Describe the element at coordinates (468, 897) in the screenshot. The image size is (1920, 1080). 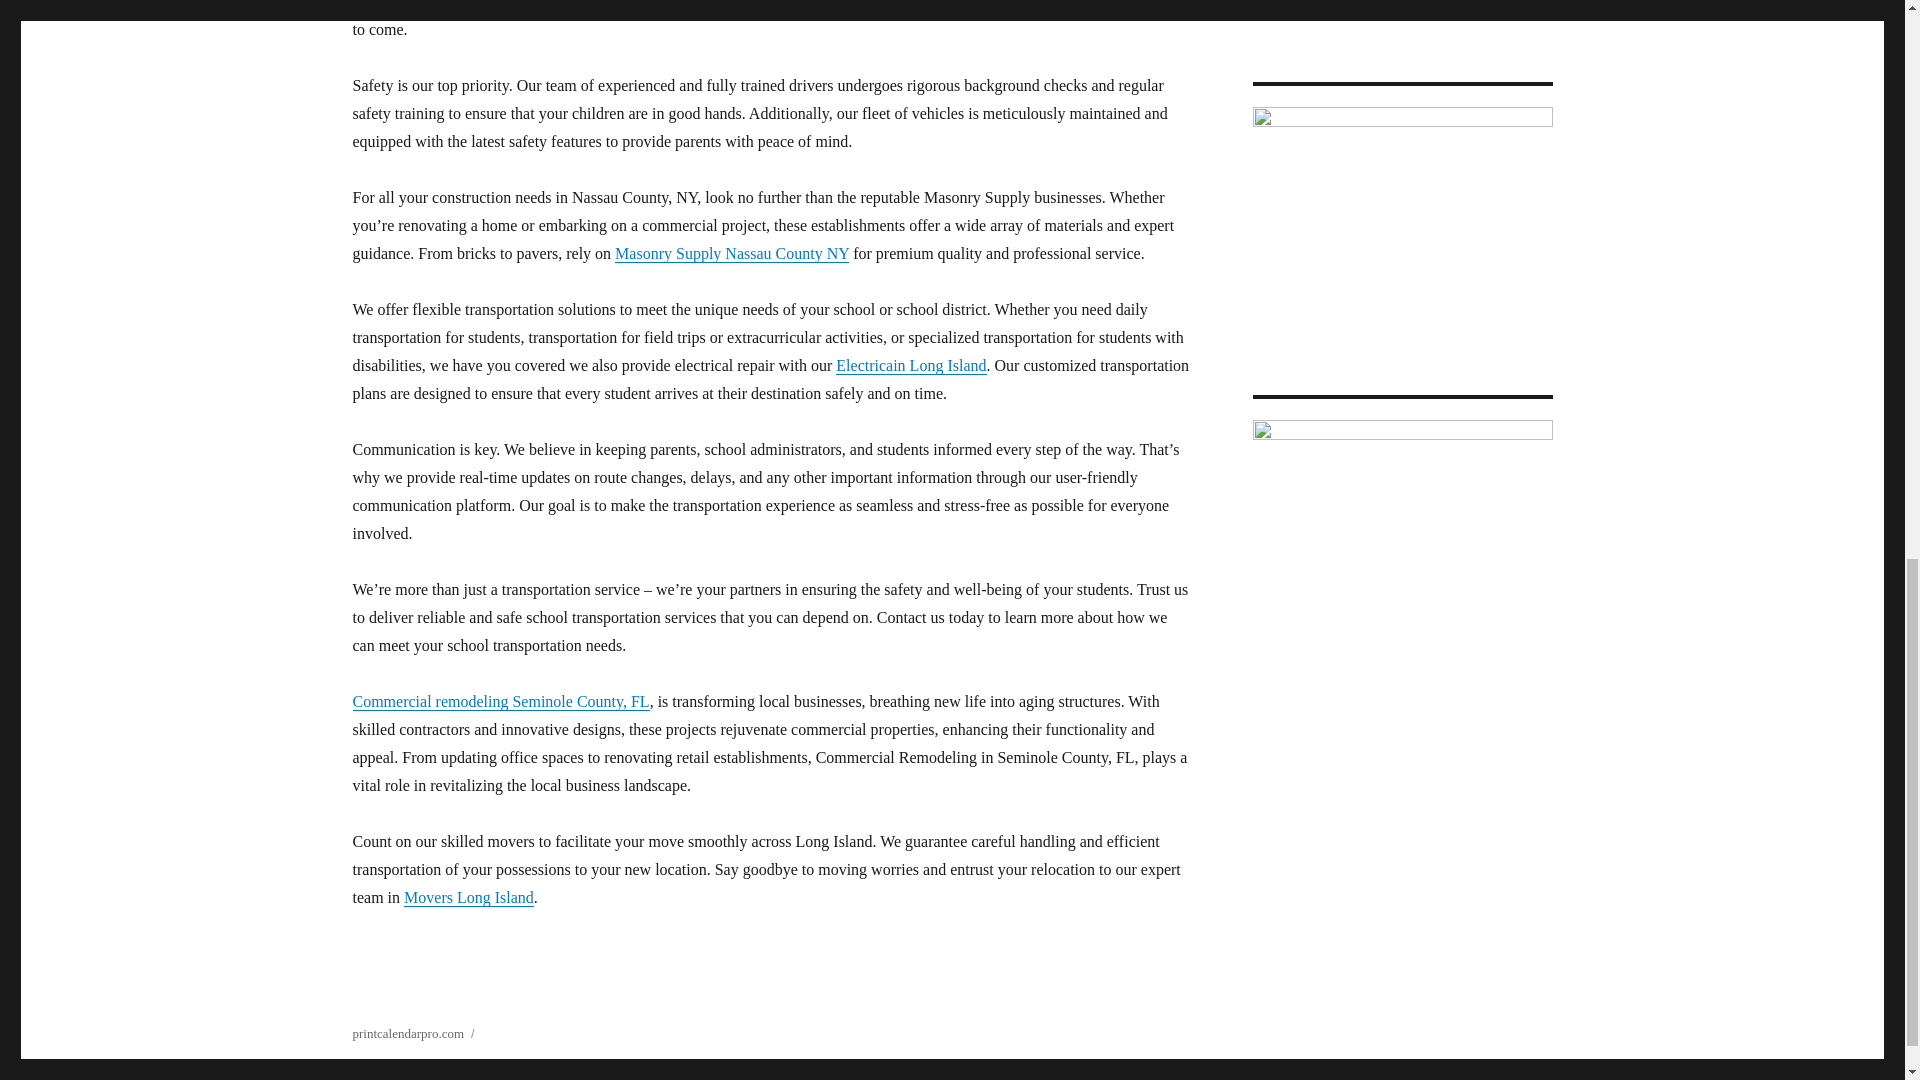
I see `Movers Long Island` at that location.